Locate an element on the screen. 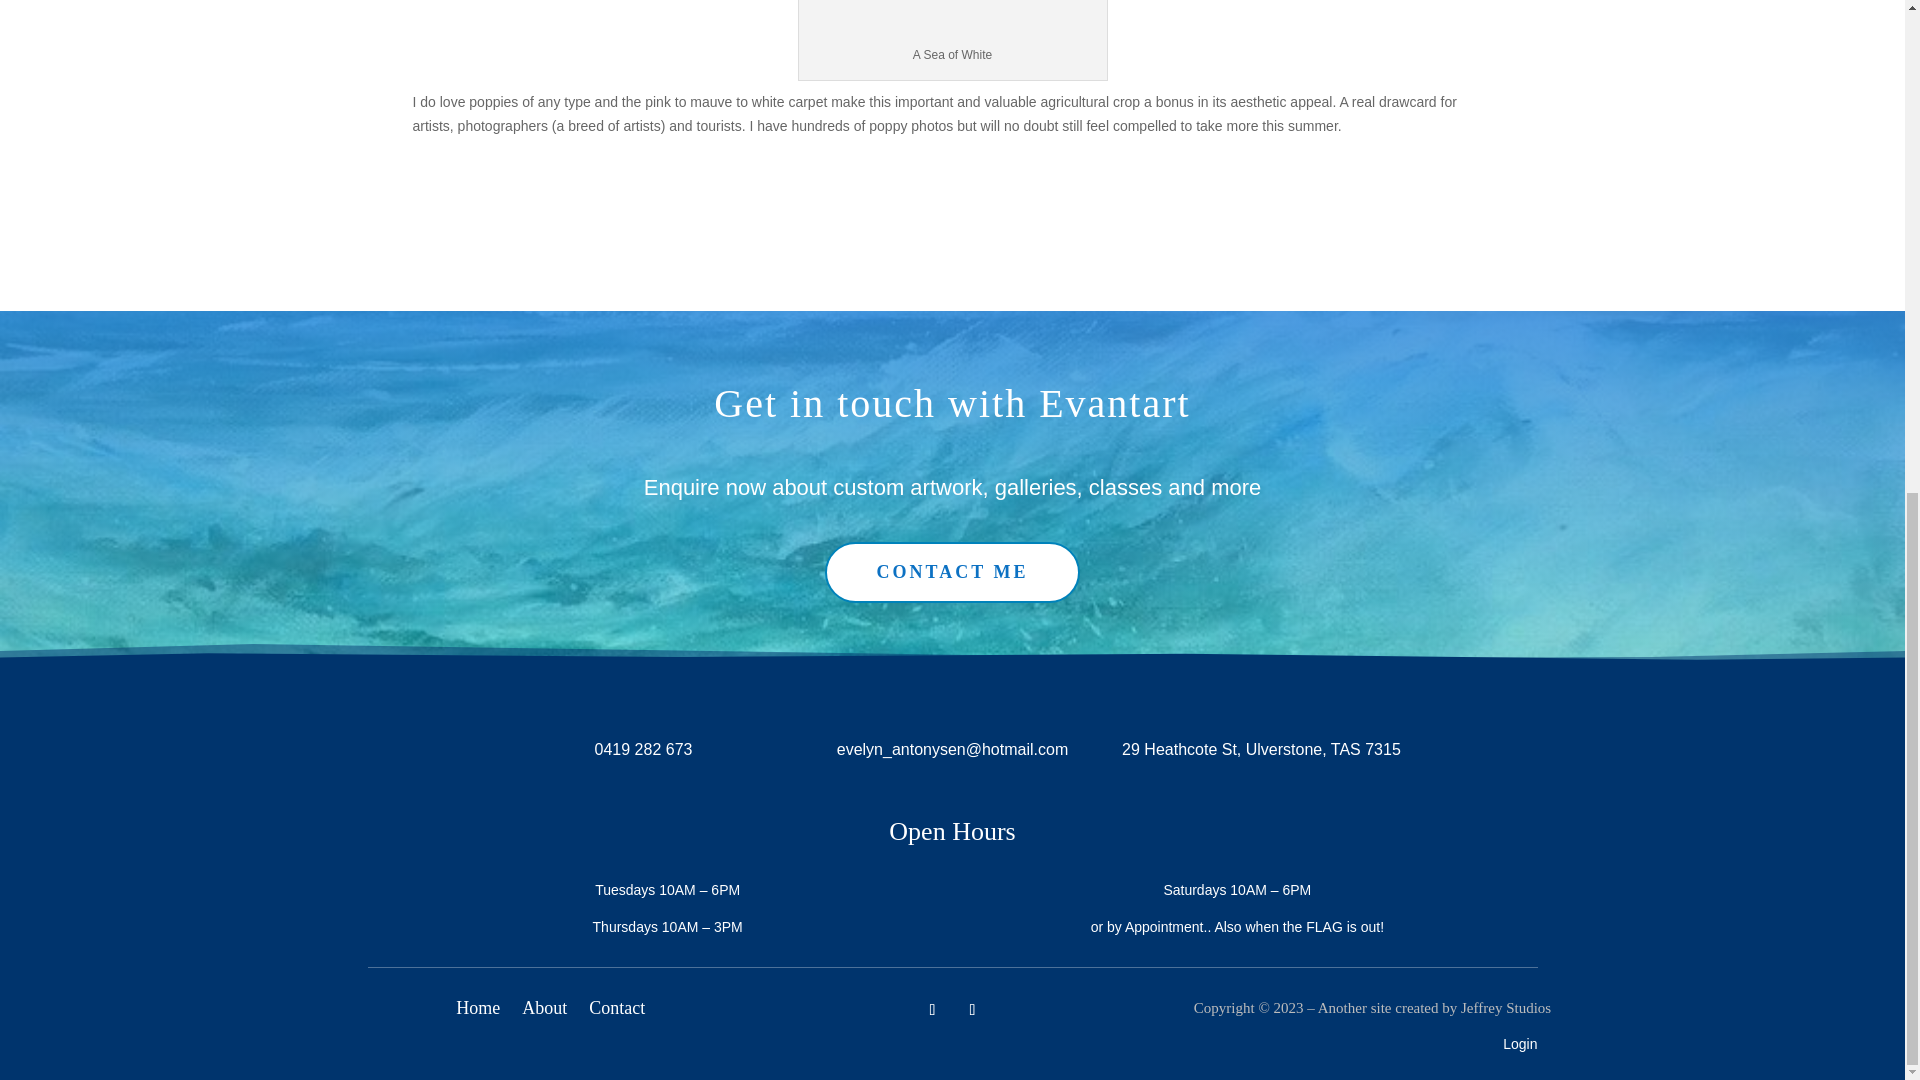 This screenshot has width=1920, height=1080. Follow on Instagram is located at coordinates (972, 1010).